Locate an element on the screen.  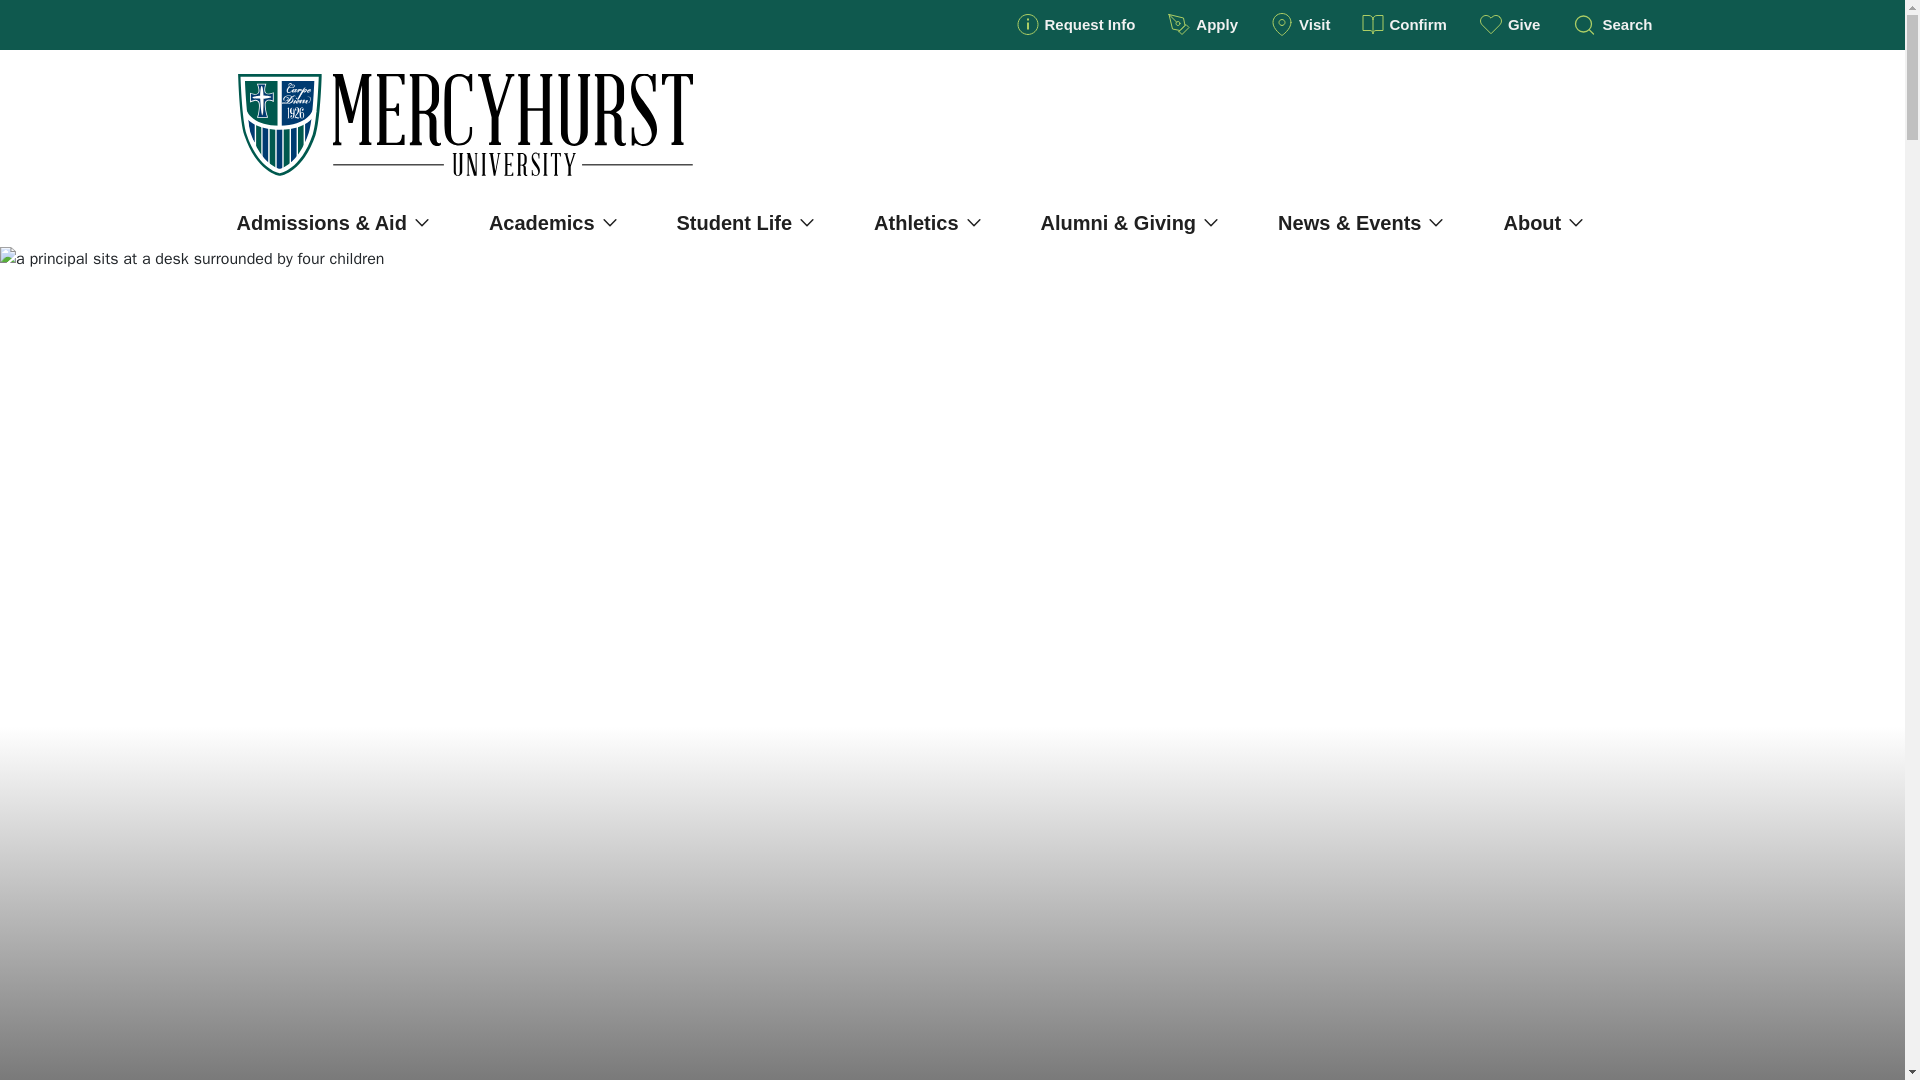
Apply is located at coordinates (1202, 24).